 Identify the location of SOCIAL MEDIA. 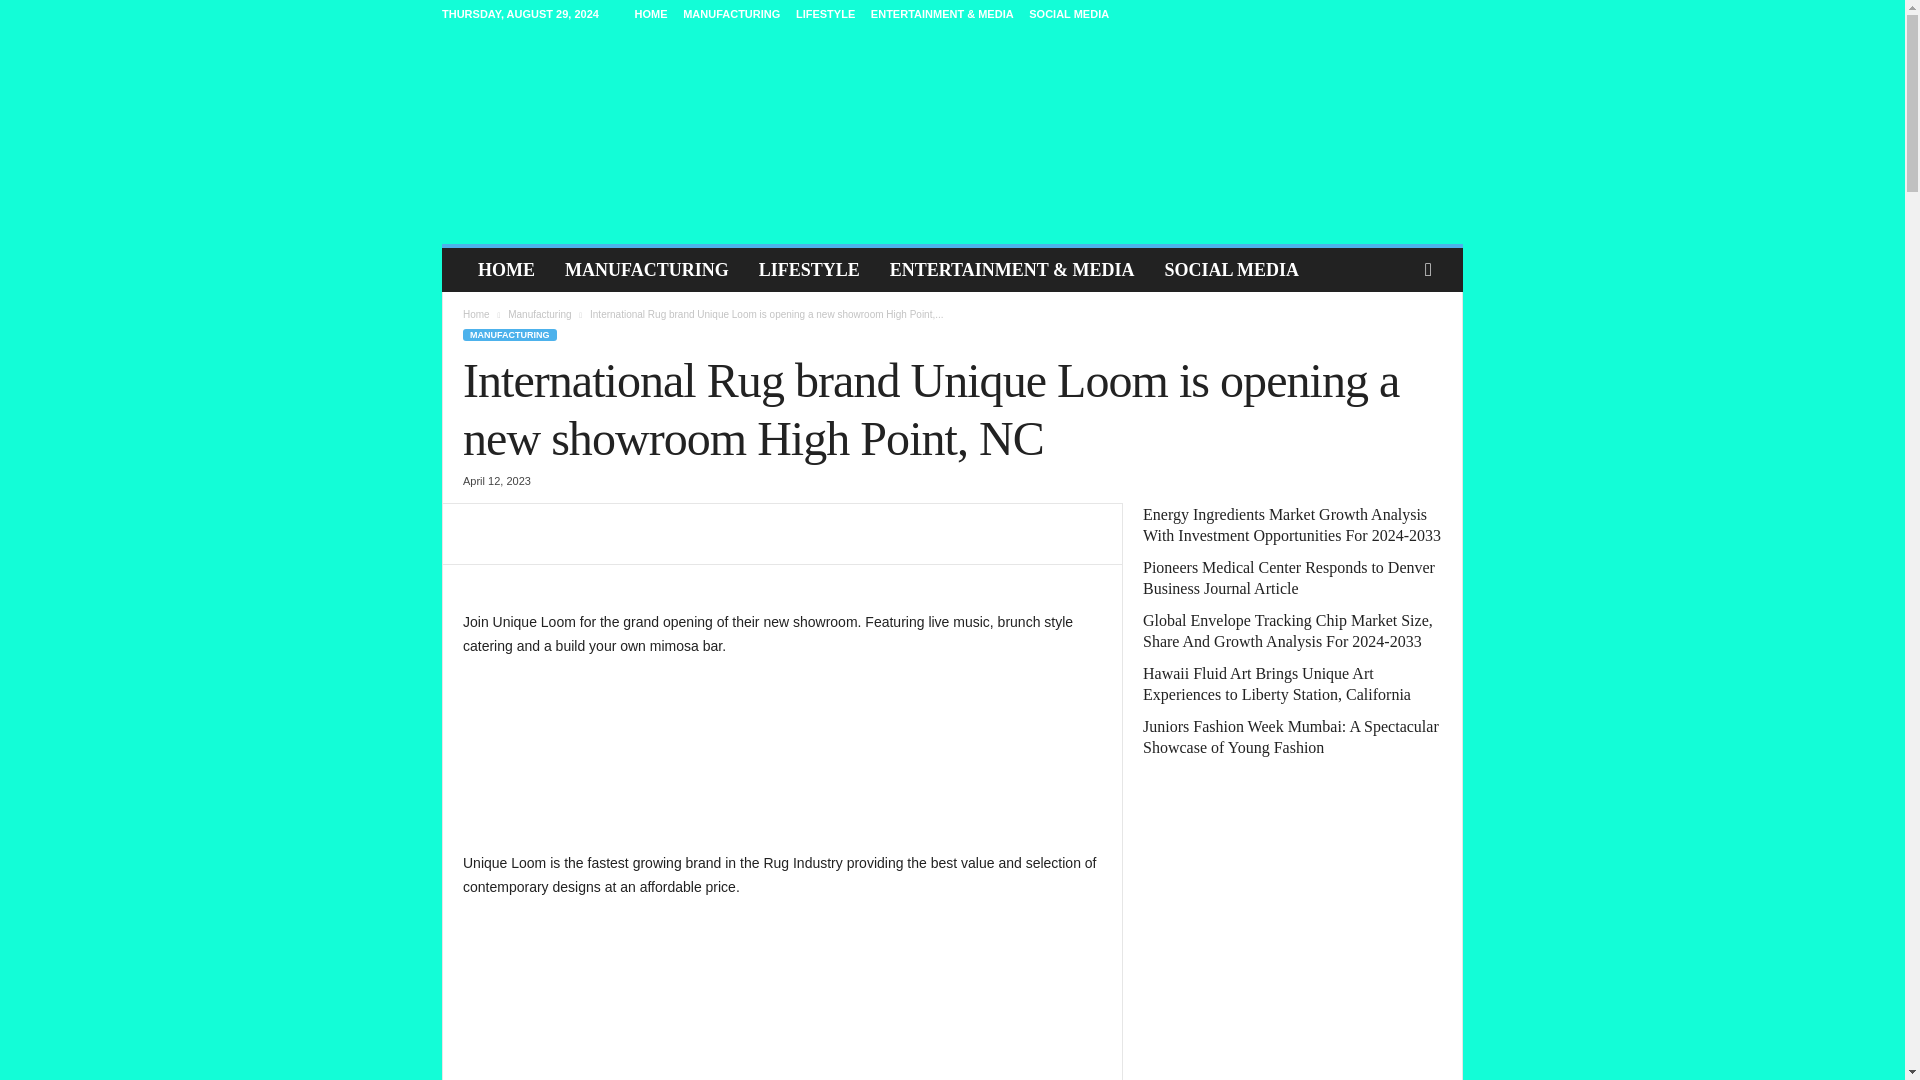
(1230, 270).